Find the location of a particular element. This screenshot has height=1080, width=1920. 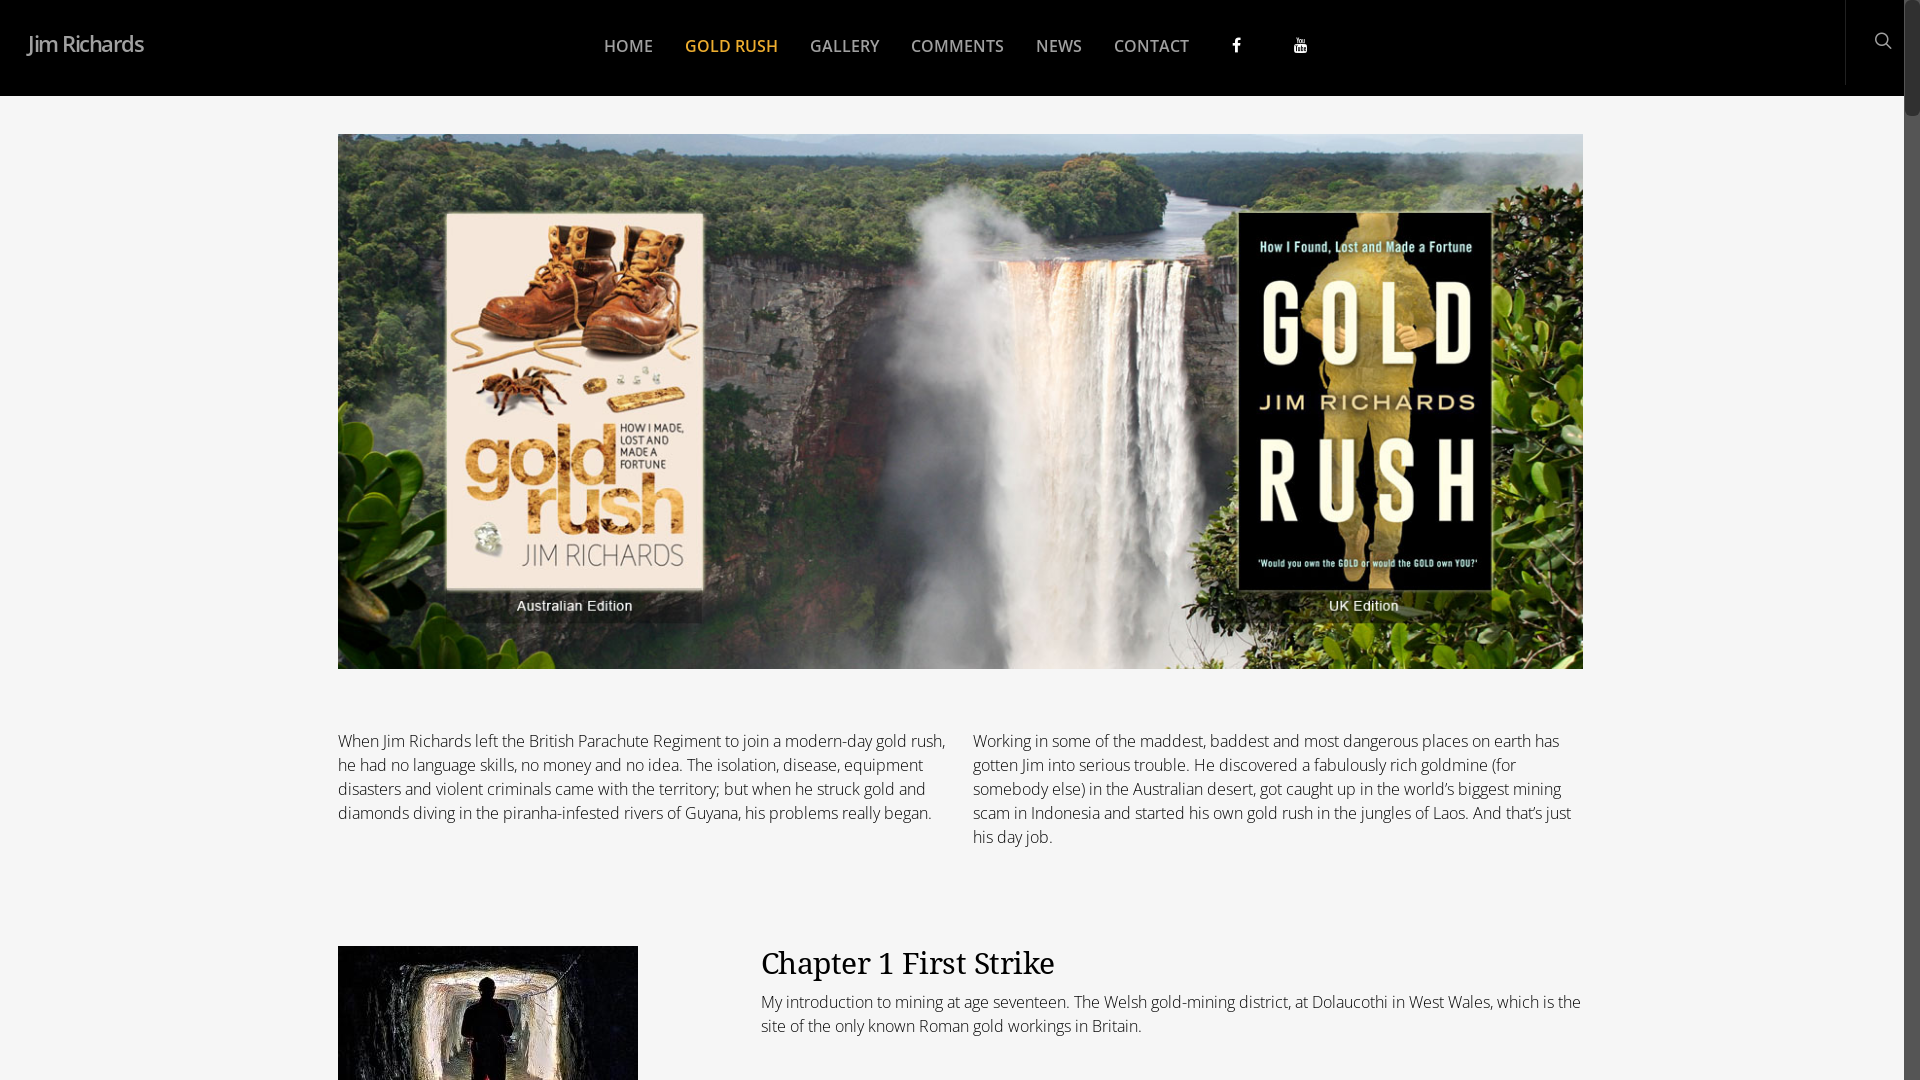

GOLD RUSH is located at coordinates (732, 60).